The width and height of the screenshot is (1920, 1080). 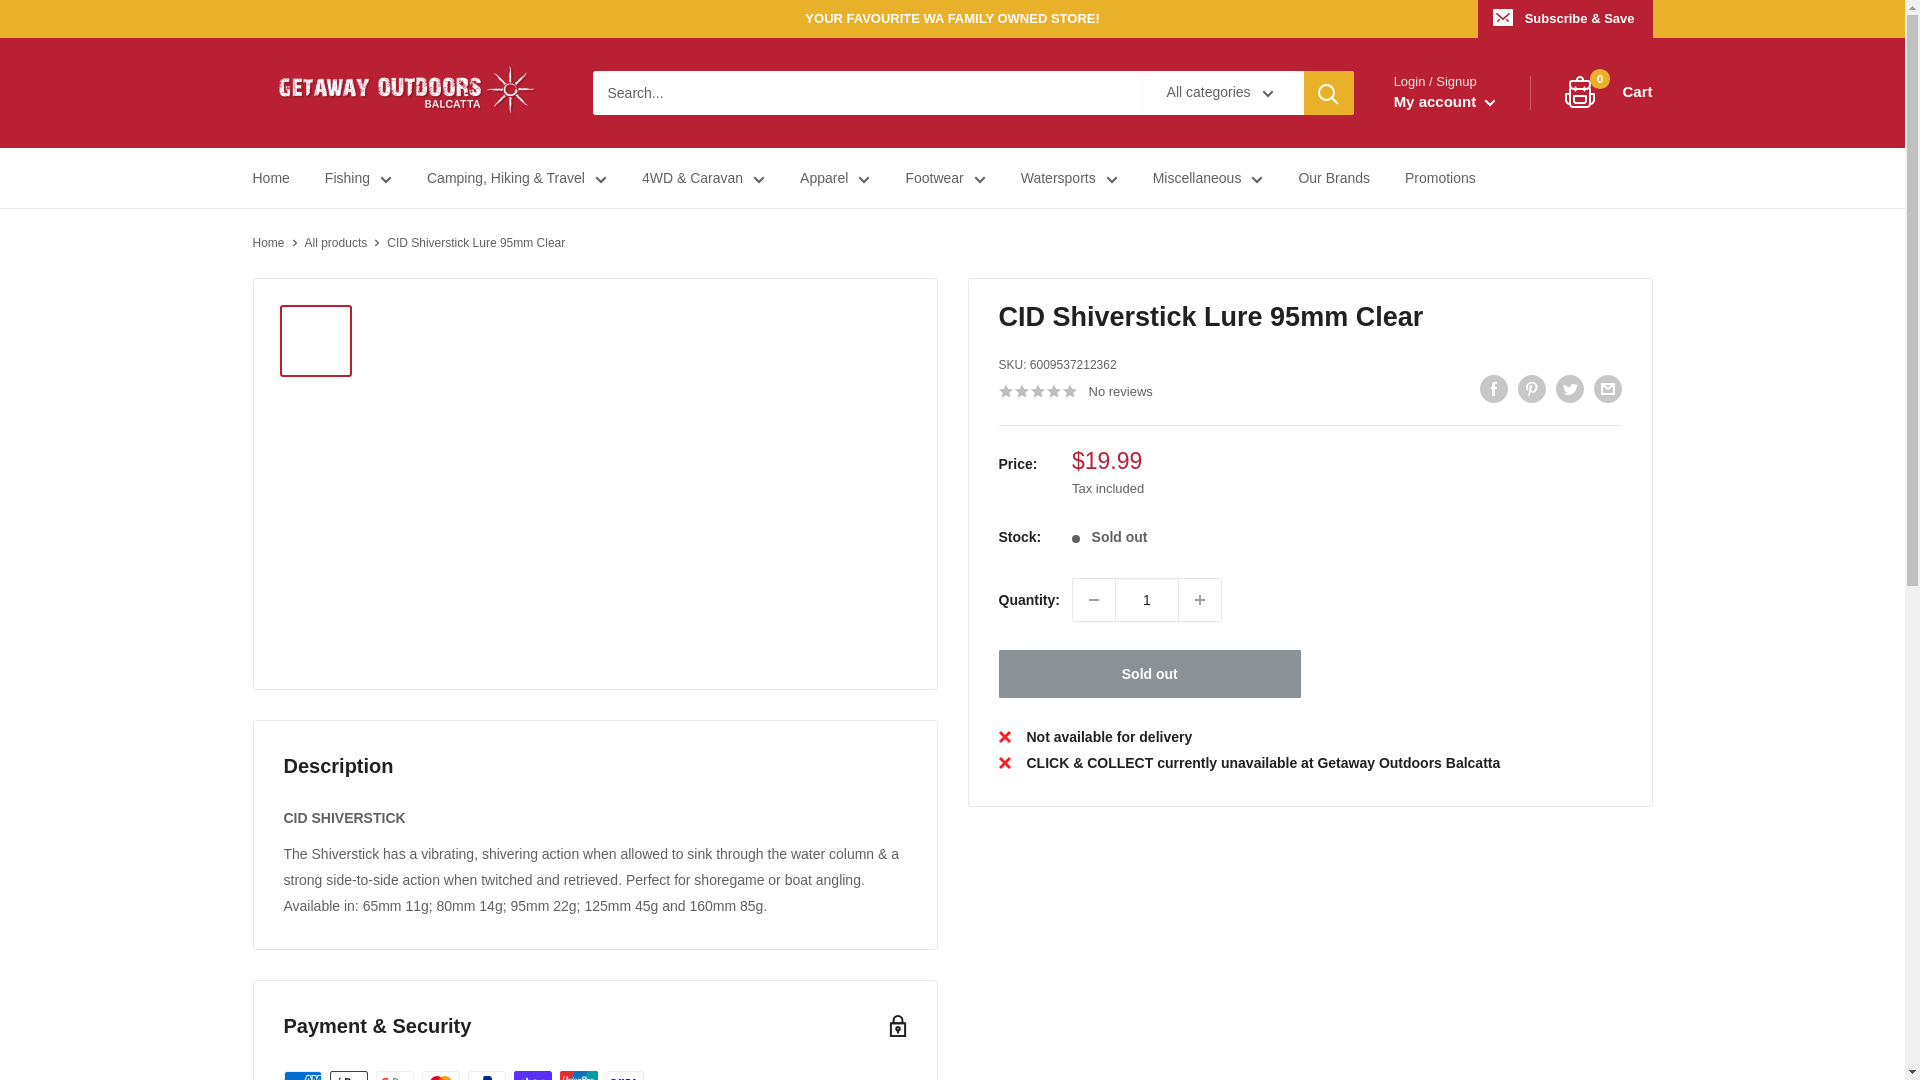 I want to click on 1, so click(x=1146, y=600).